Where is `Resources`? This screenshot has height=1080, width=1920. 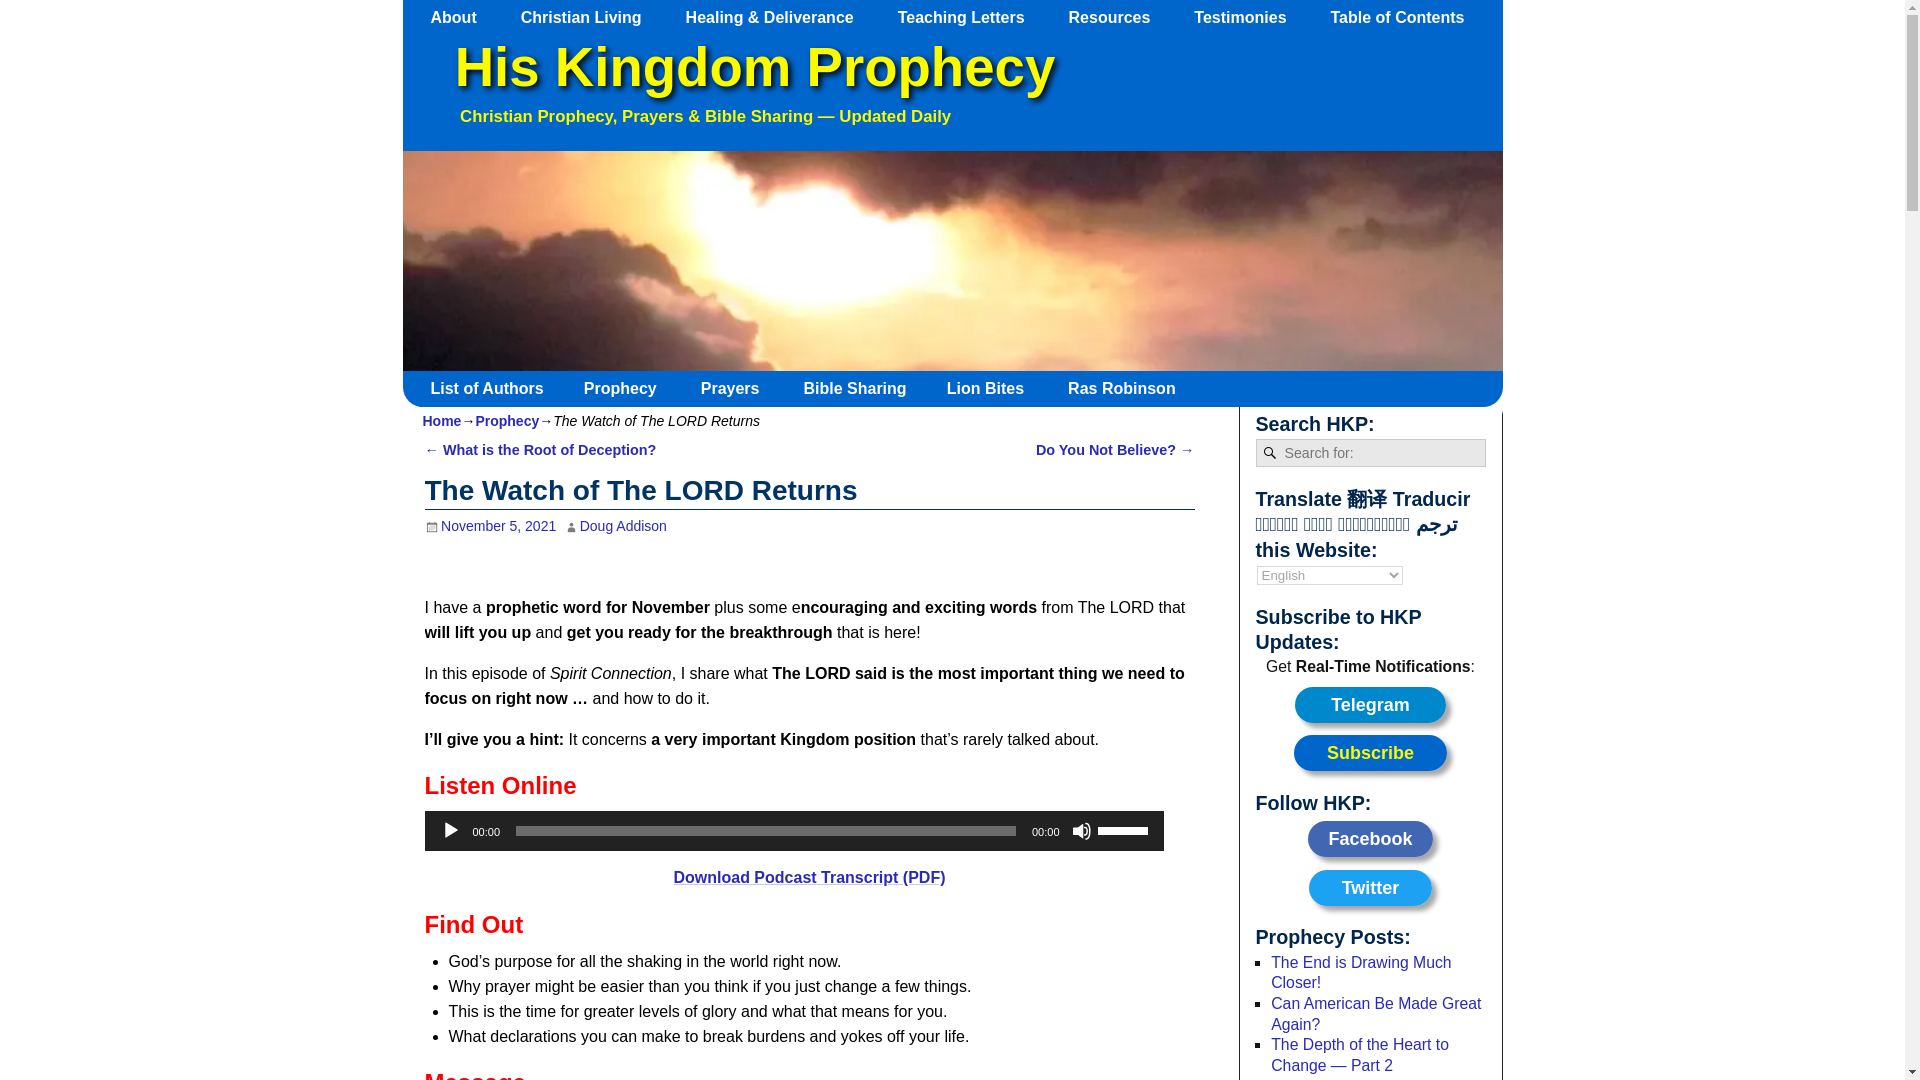 Resources is located at coordinates (1120, 17).